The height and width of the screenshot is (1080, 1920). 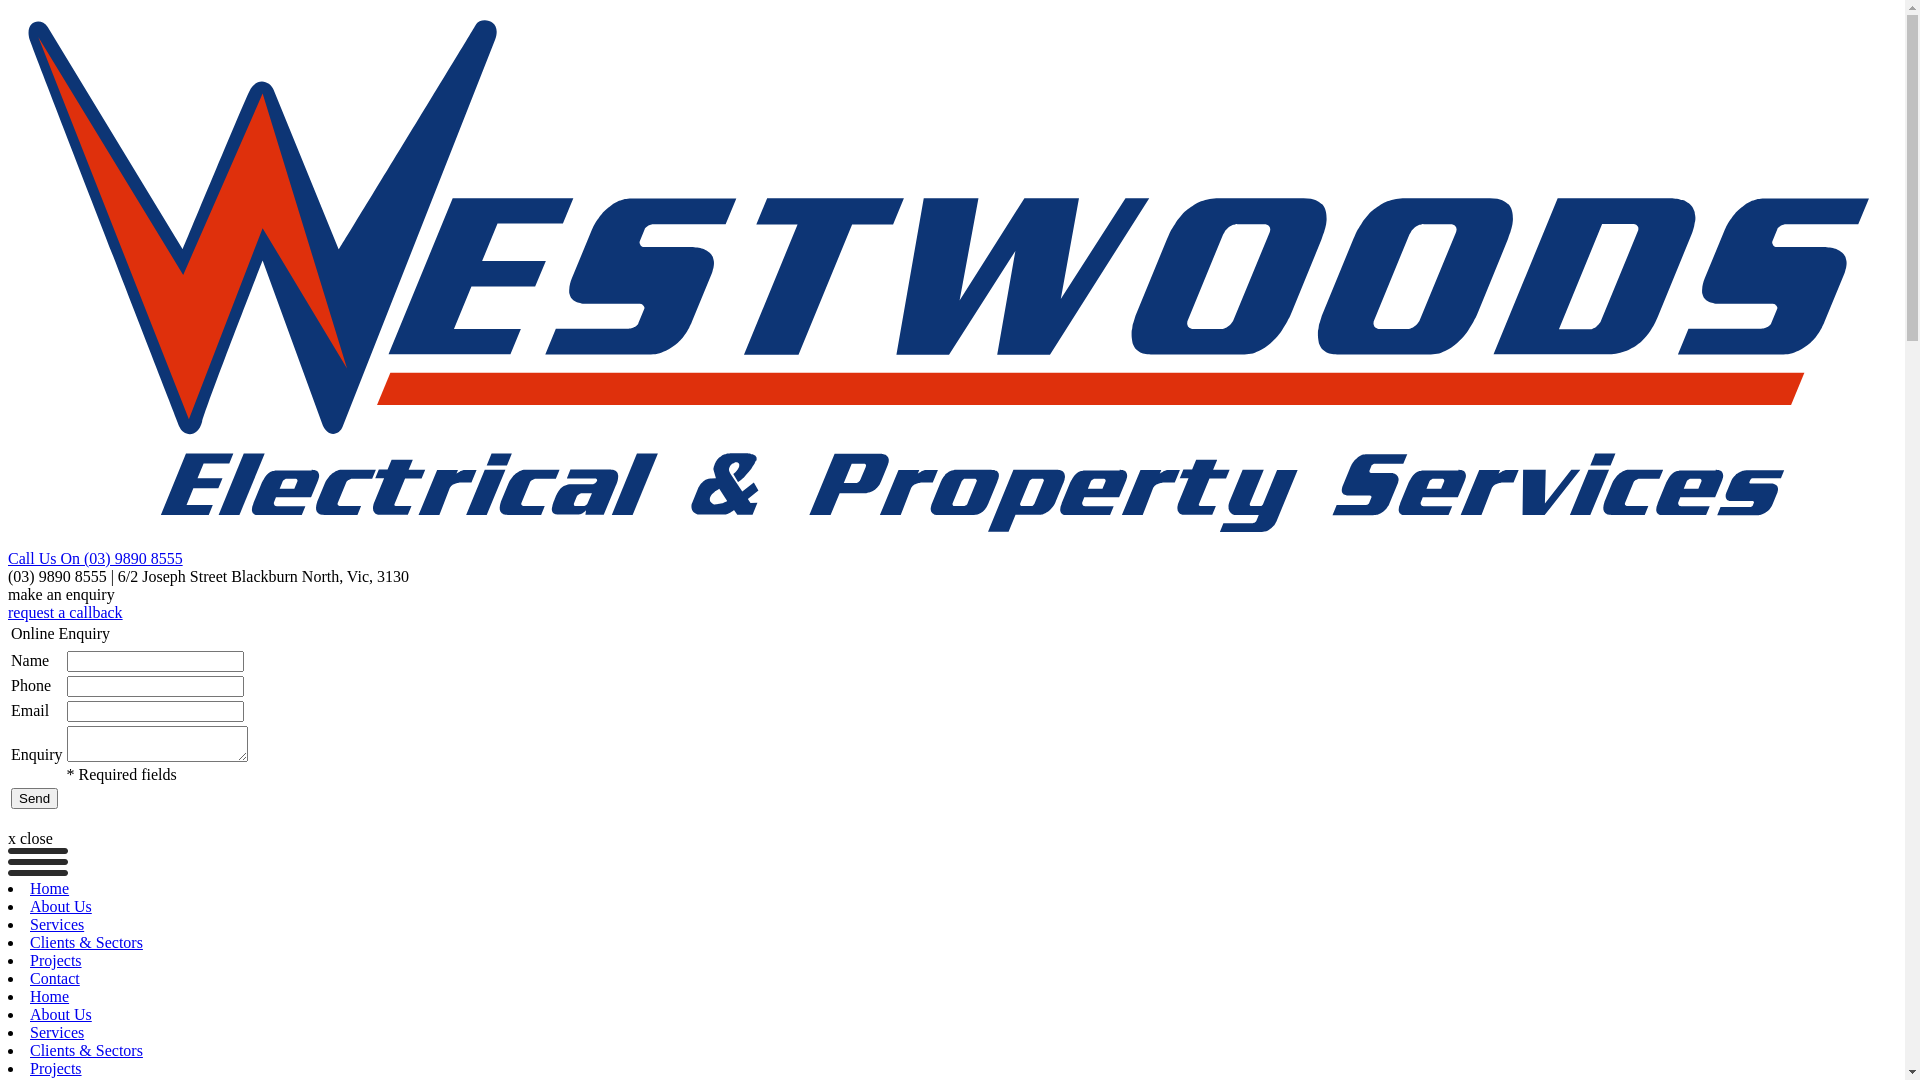 I want to click on Clients & Sectors, so click(x=86, y=942).